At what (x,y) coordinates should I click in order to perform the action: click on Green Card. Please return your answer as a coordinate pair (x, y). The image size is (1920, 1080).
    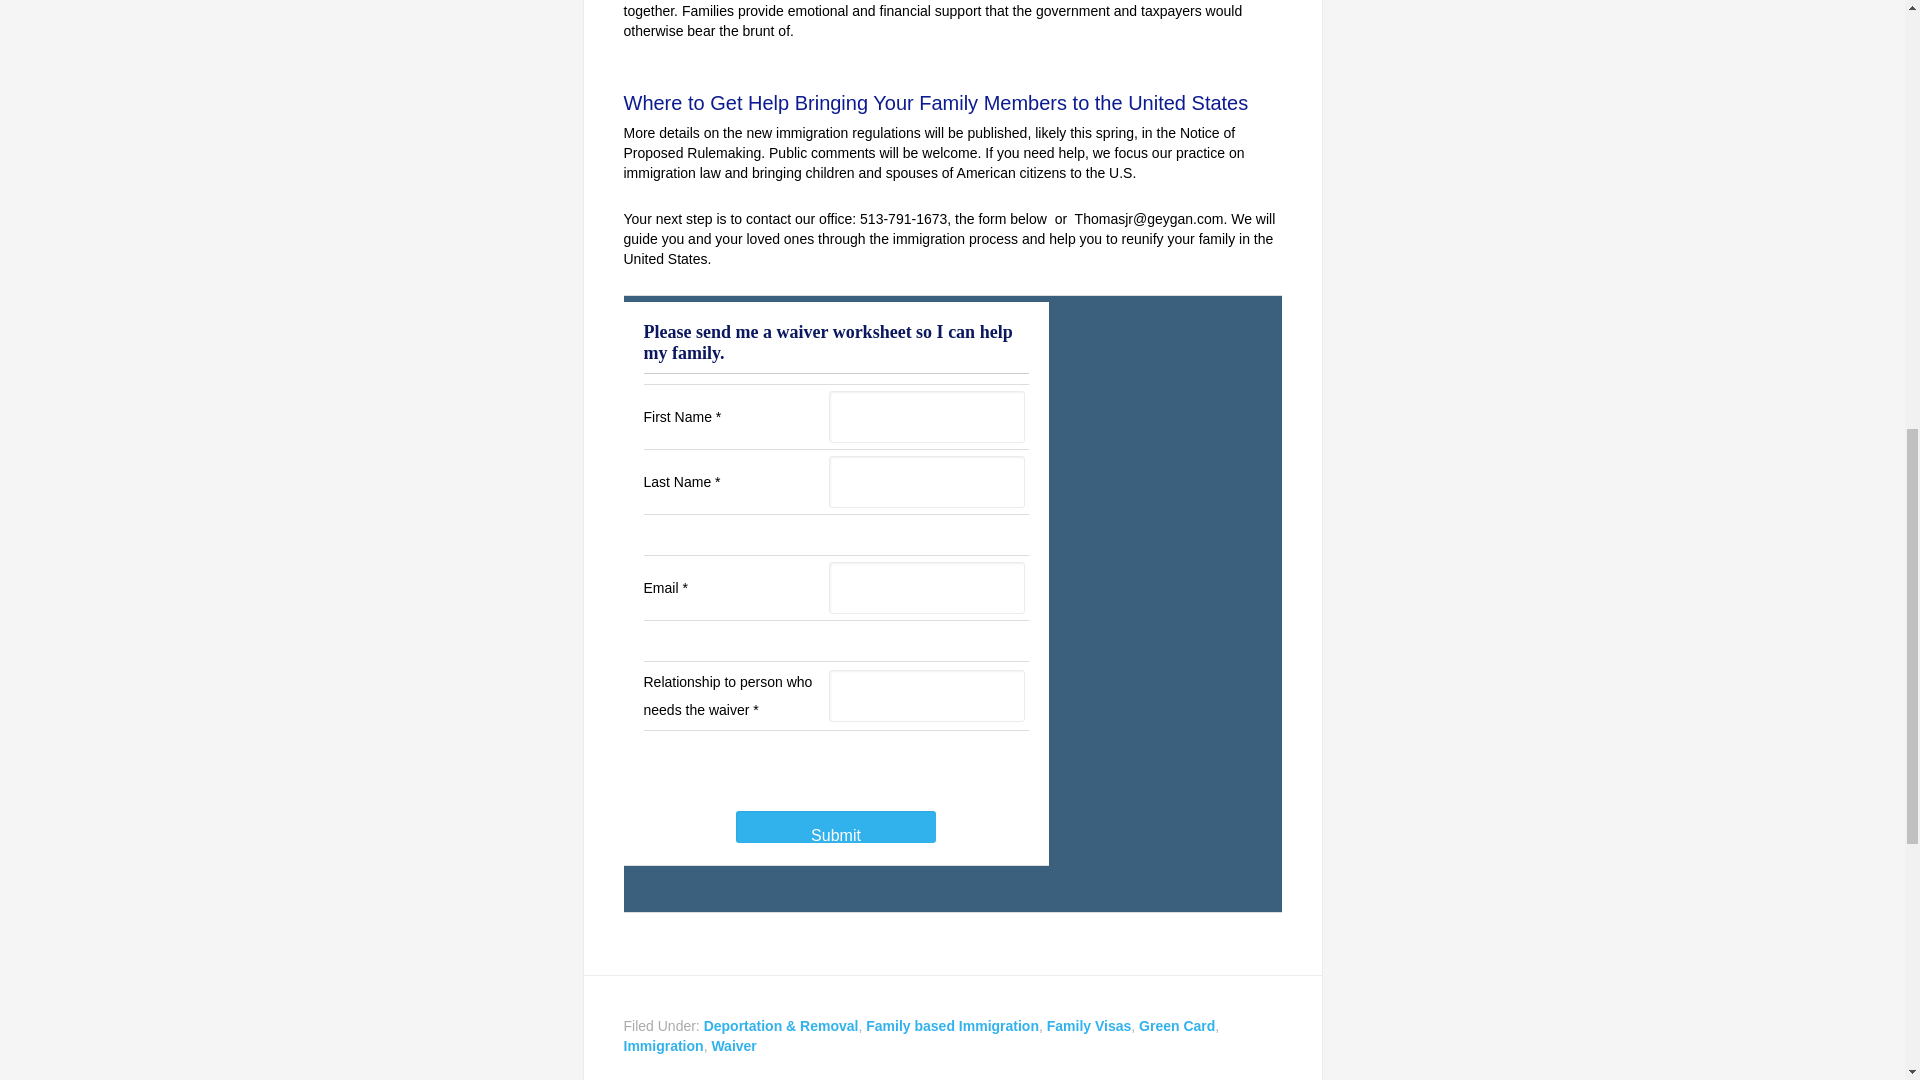
    Looking at the image, I should click on (1176, 1026).